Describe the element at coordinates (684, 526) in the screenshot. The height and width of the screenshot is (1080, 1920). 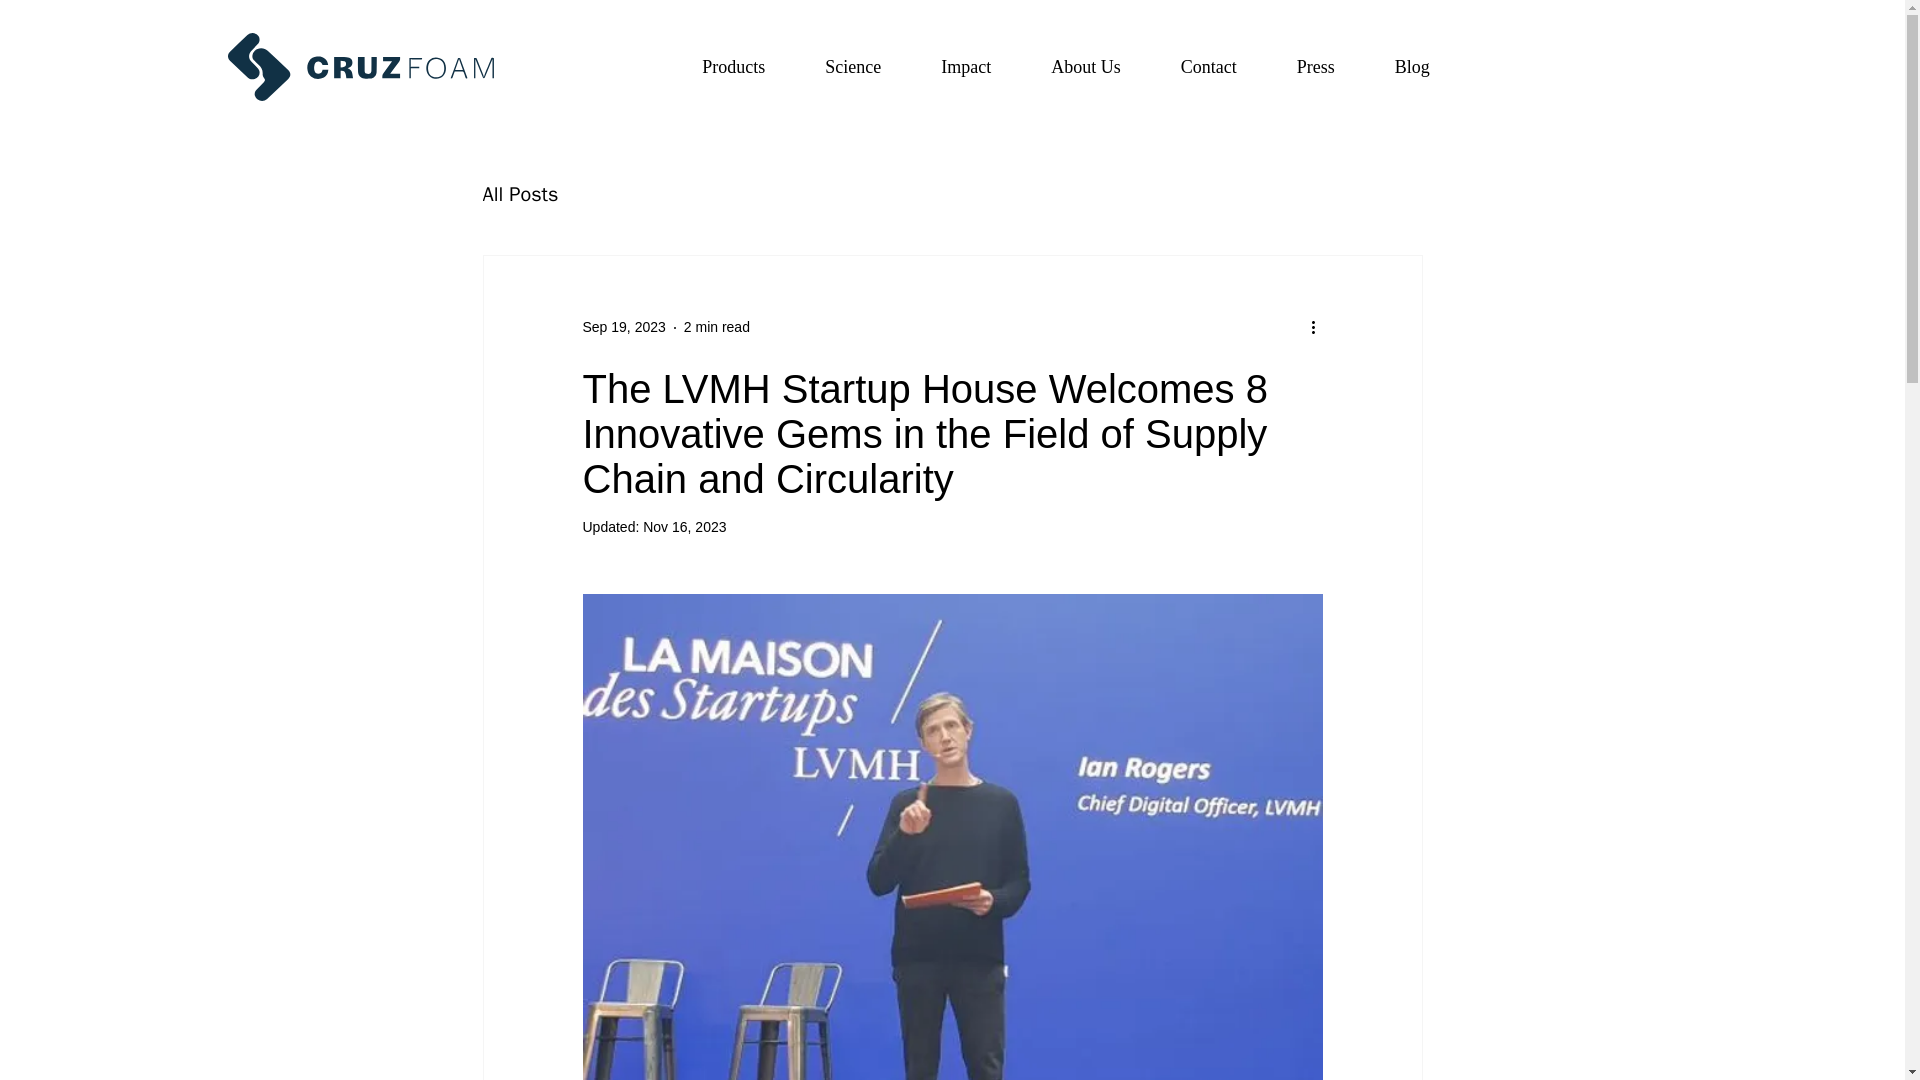
I see `Press` at that location.